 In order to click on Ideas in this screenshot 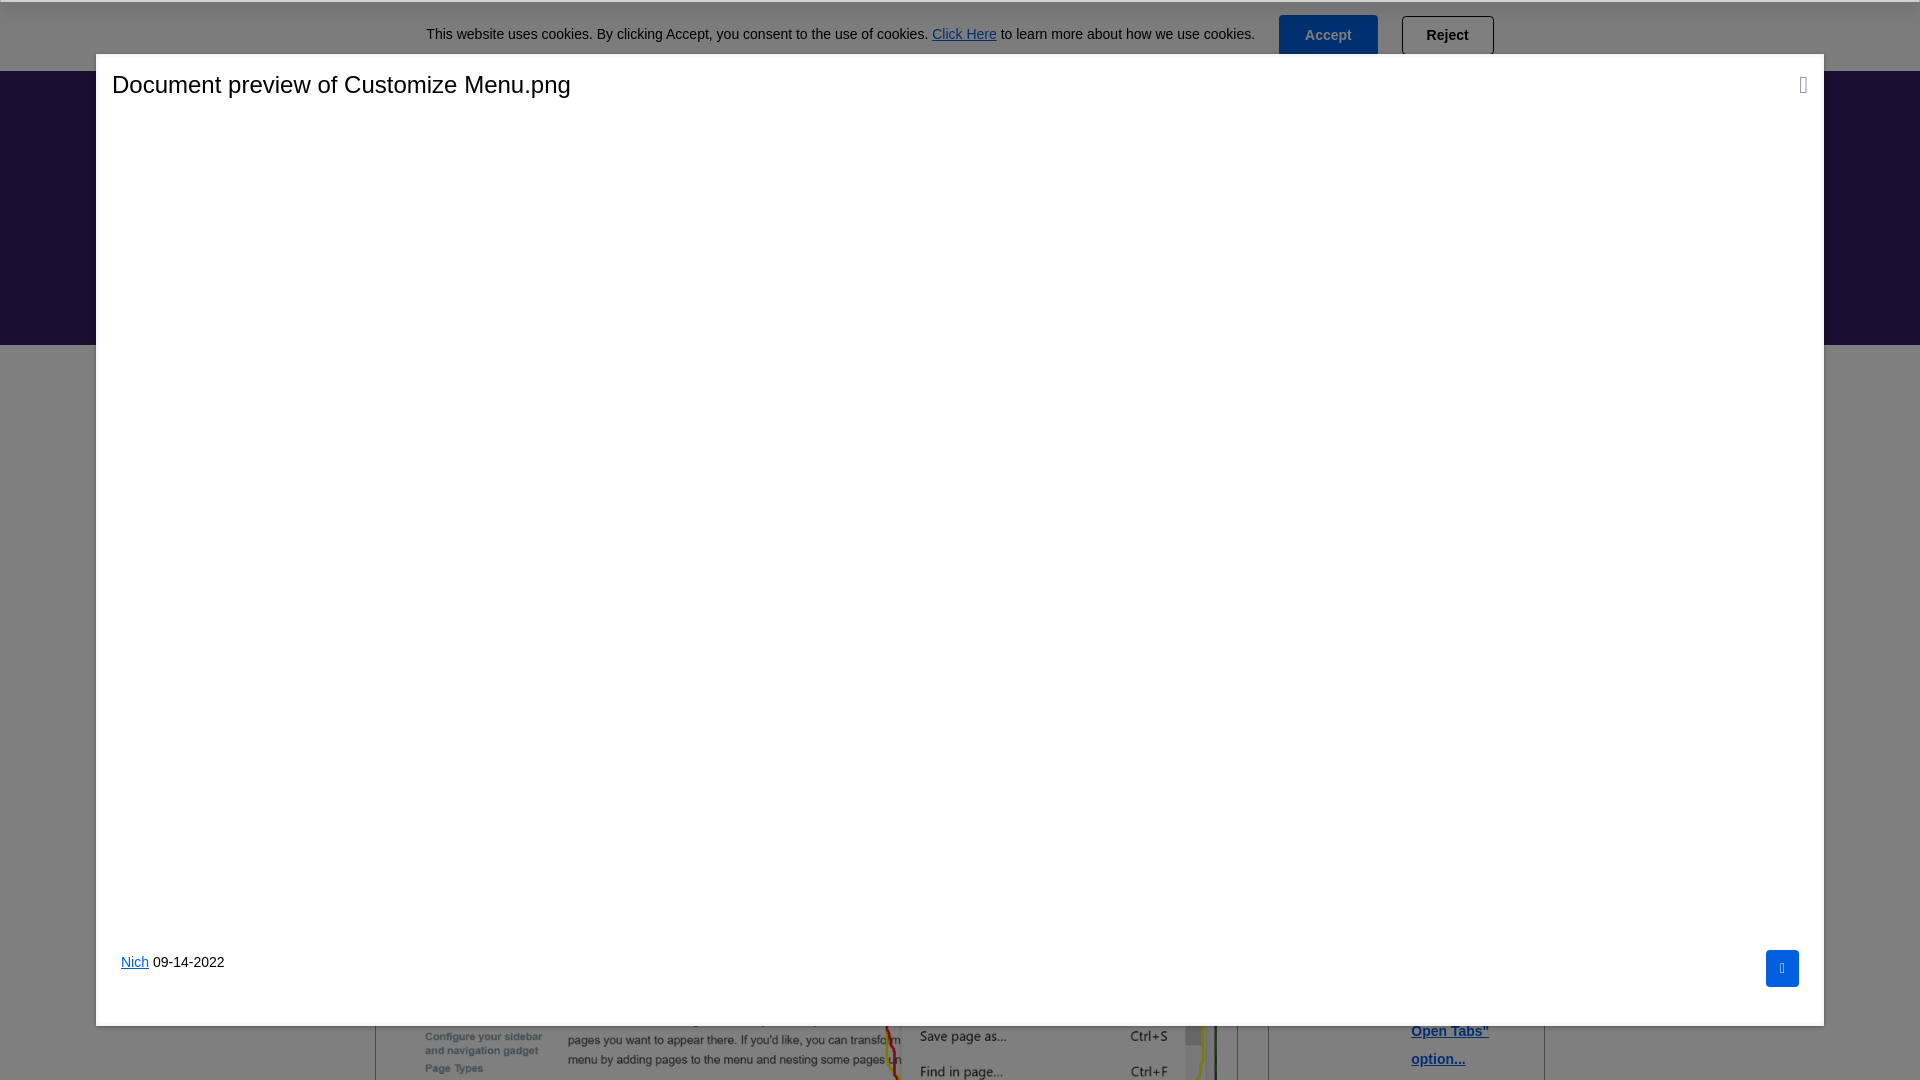, I will do `click(550, 52)`.